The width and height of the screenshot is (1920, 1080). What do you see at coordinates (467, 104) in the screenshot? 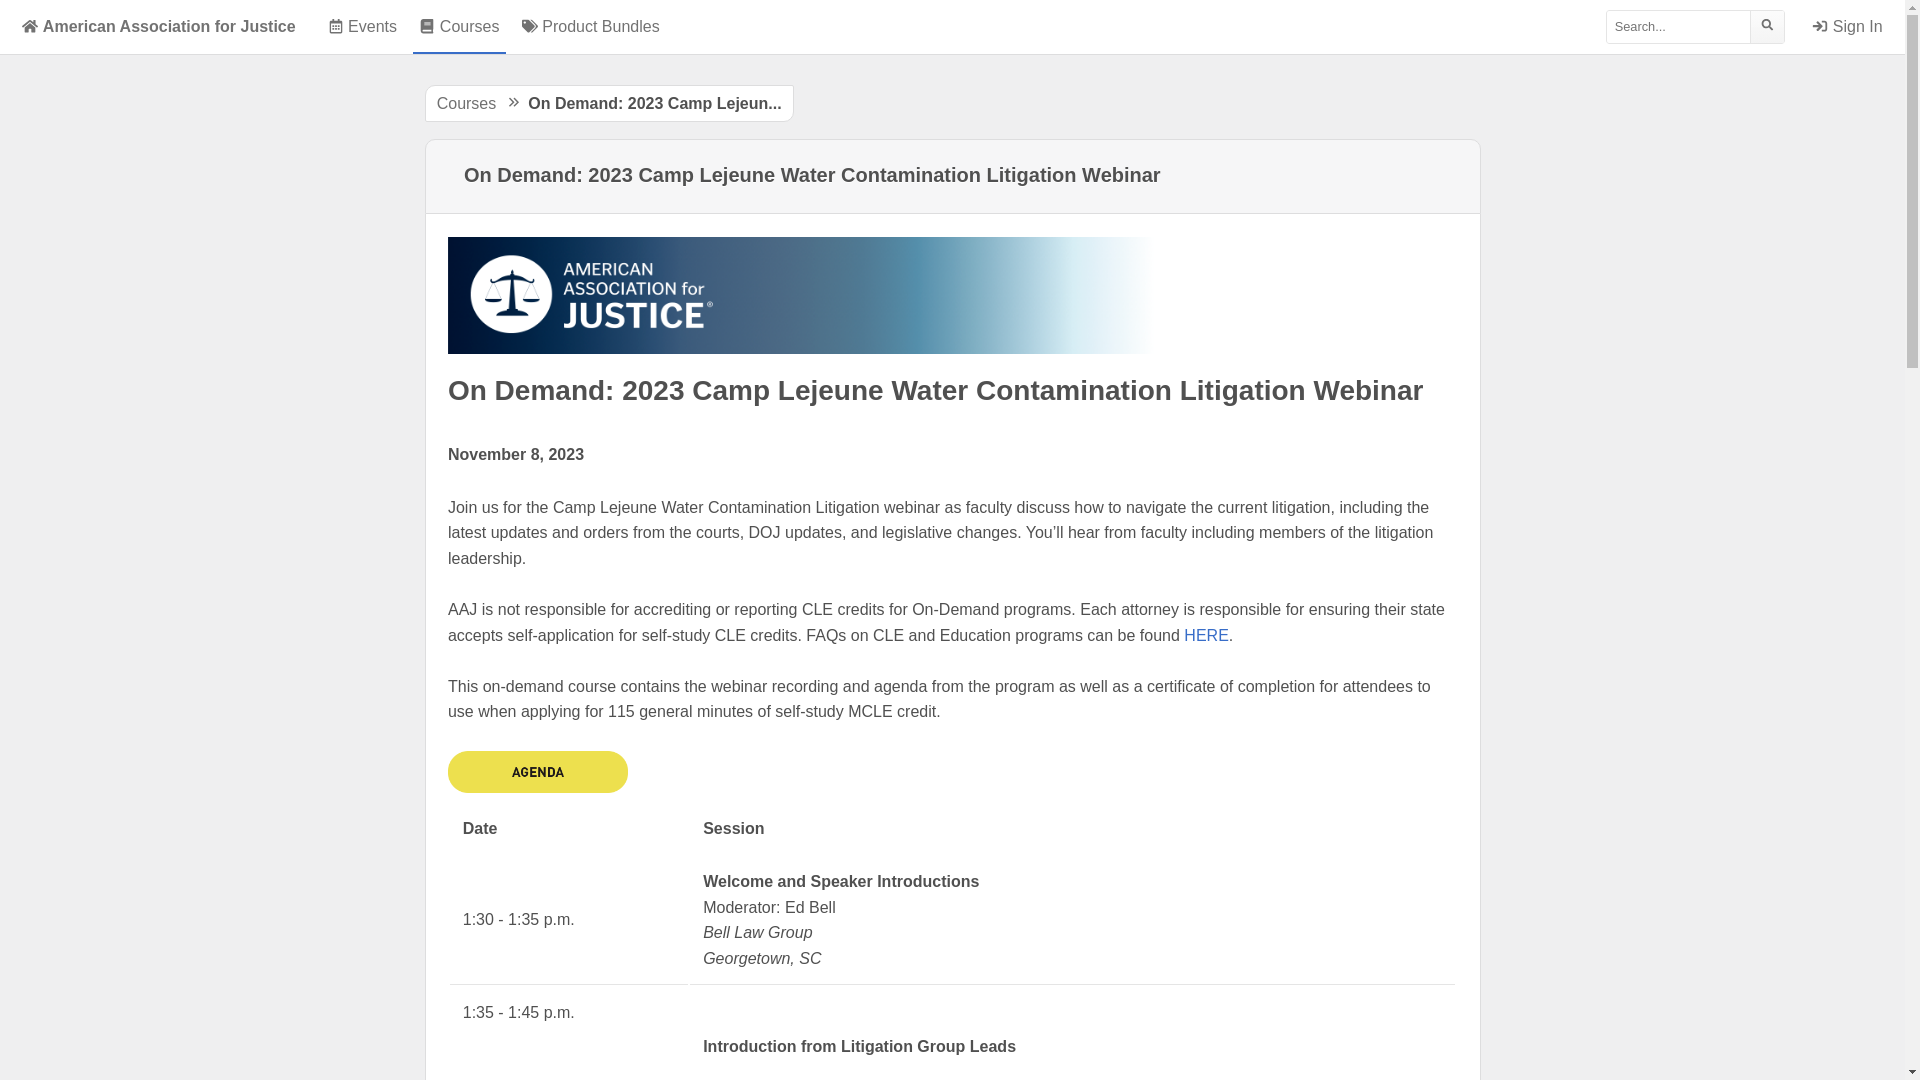
I see `Courses` at bounding box center [467, 104].